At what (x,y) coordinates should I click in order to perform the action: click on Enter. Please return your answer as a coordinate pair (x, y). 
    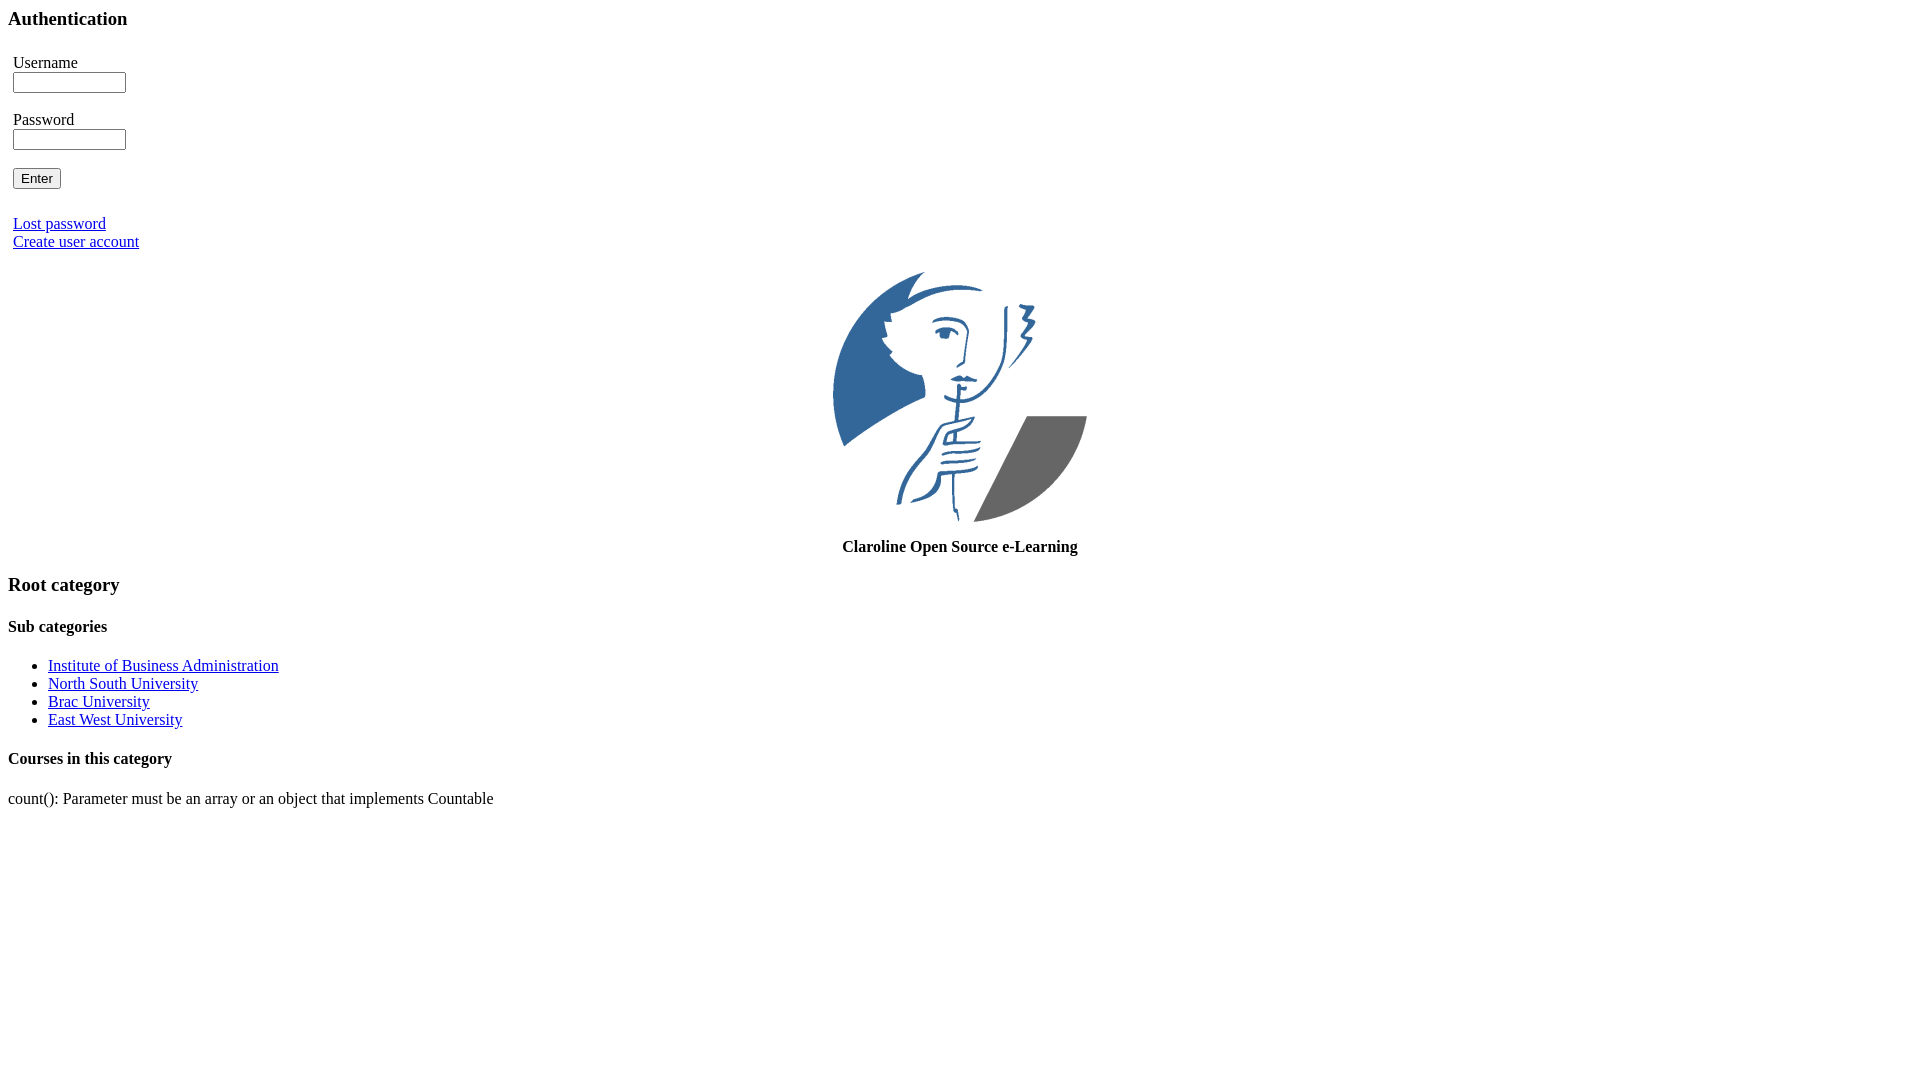
    Looking at the image, I should click on (37, 178).